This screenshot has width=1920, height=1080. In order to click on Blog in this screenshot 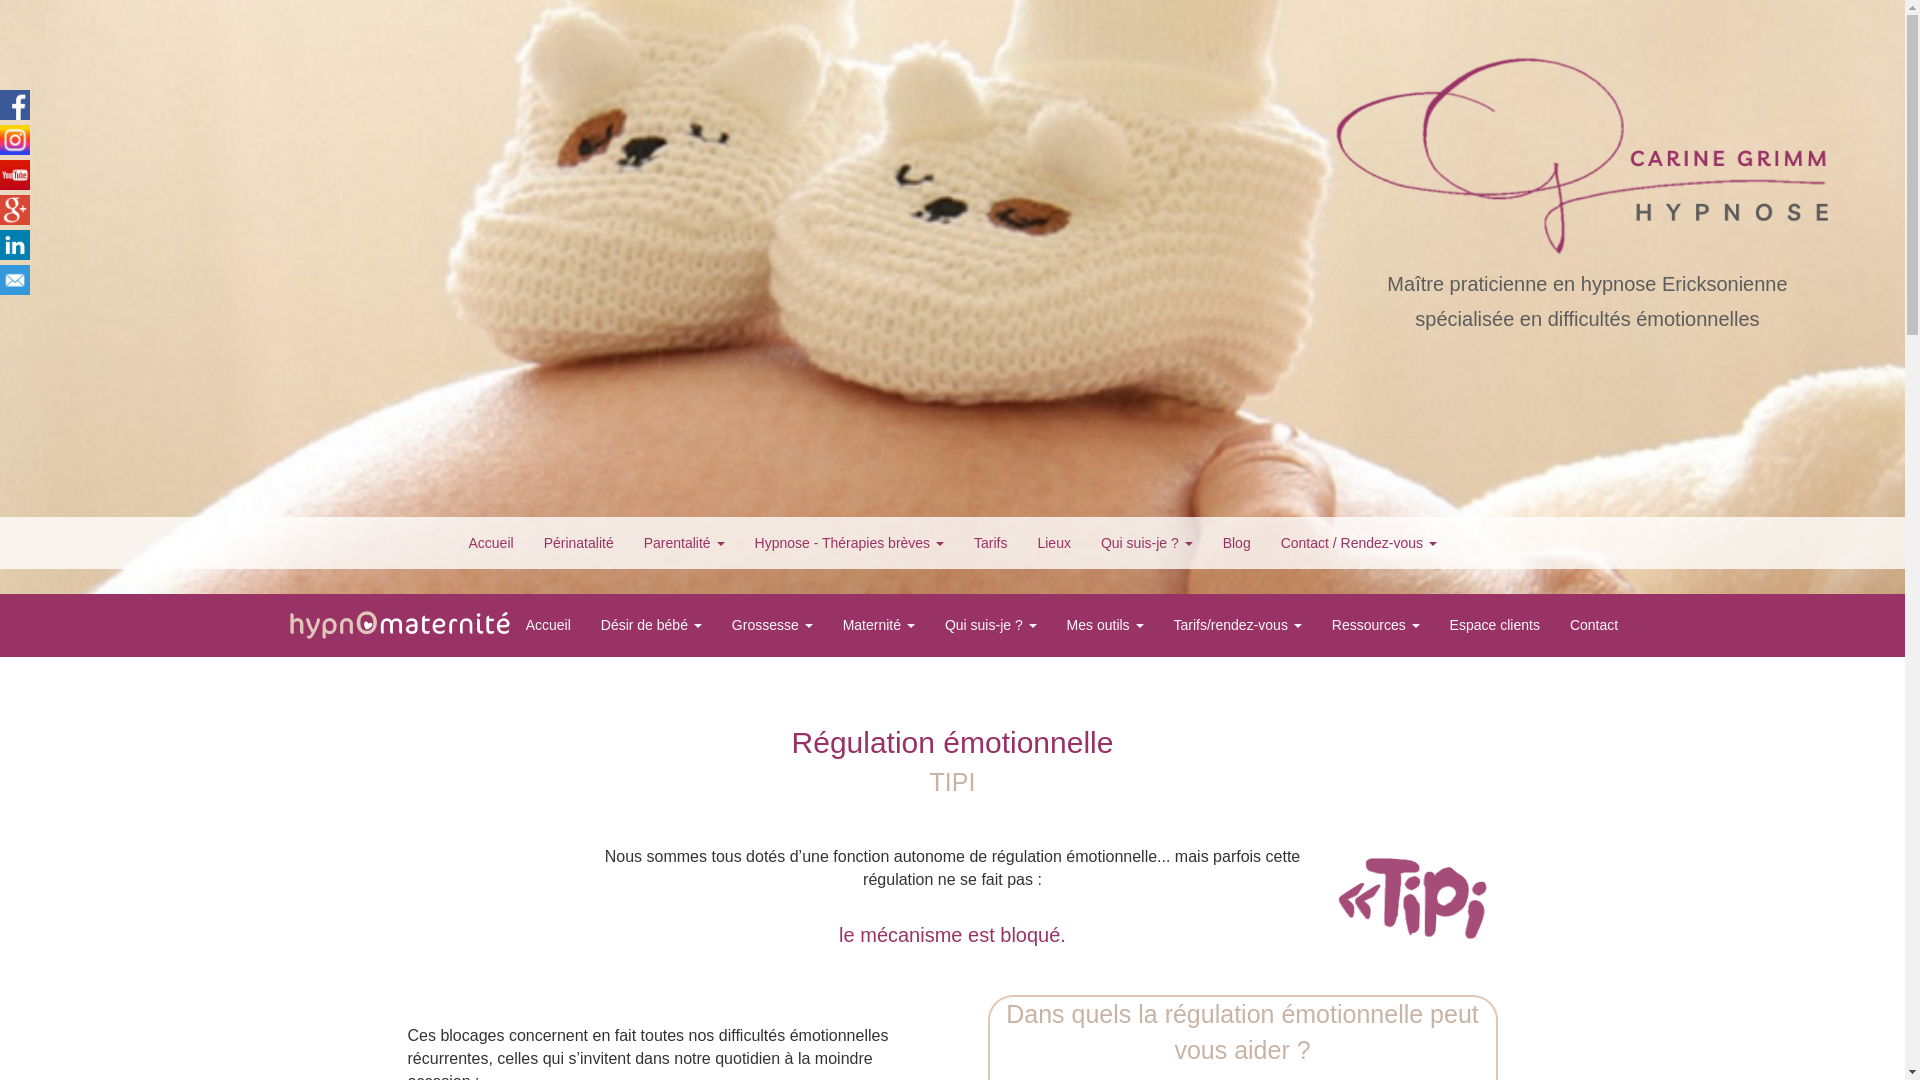, I will do `click(1237, 543)`.